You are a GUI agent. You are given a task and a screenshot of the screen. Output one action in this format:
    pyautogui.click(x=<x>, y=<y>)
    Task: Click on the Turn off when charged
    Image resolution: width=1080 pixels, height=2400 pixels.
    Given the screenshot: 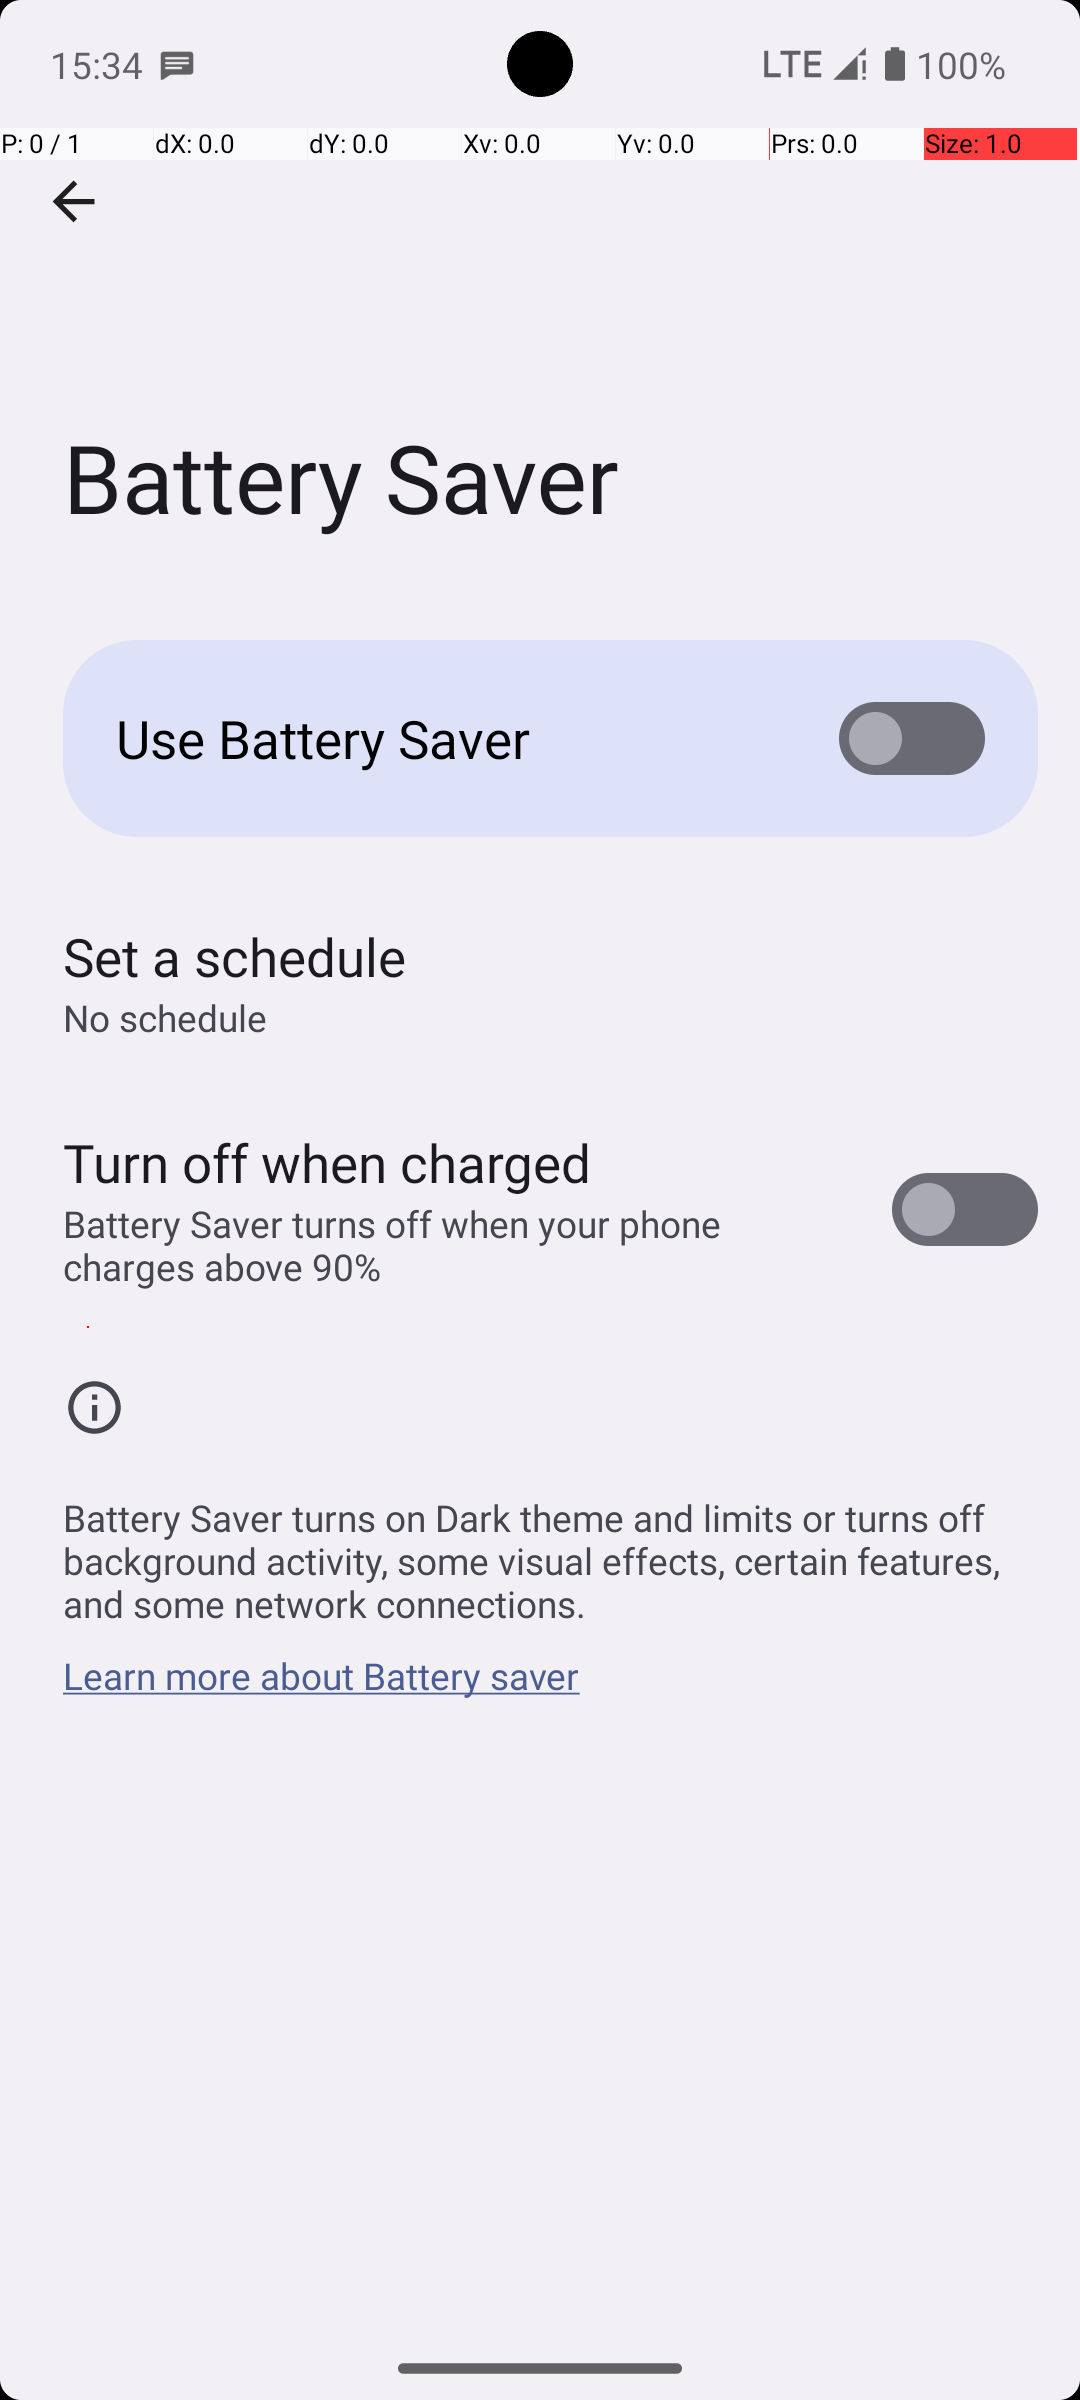 What is the action you would take?
    pyautogui.click(x=328, y=1162)
    